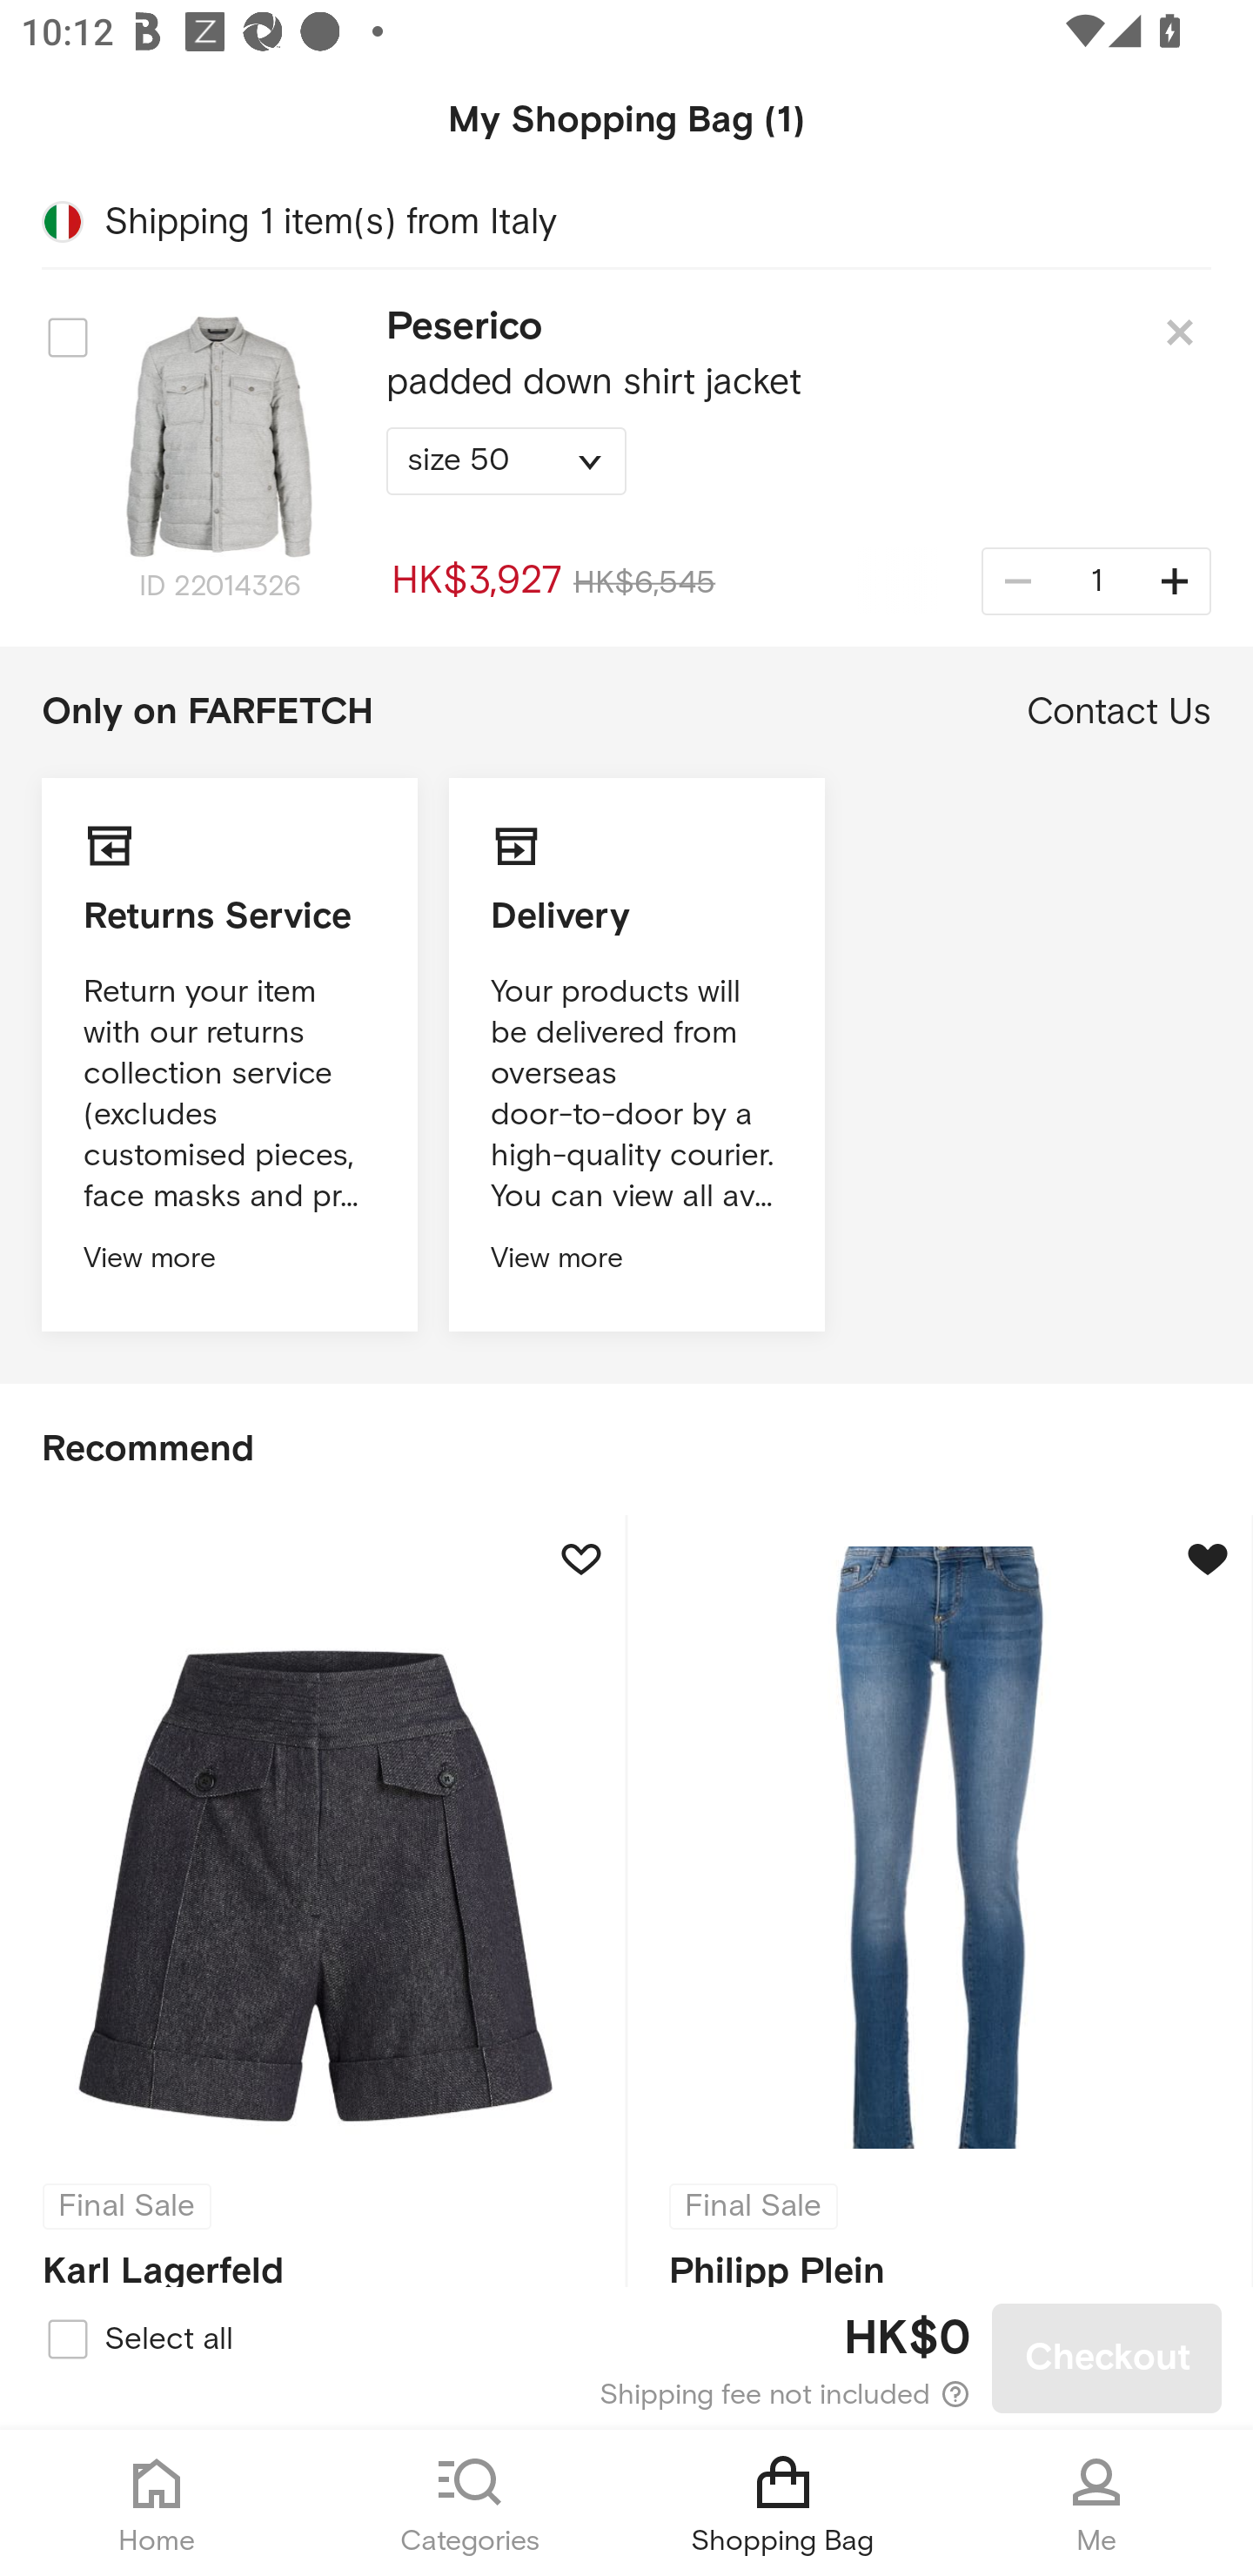 This screenshot has height=2576, width=1253. I want to click on Contact Us, so click(1119, 712).